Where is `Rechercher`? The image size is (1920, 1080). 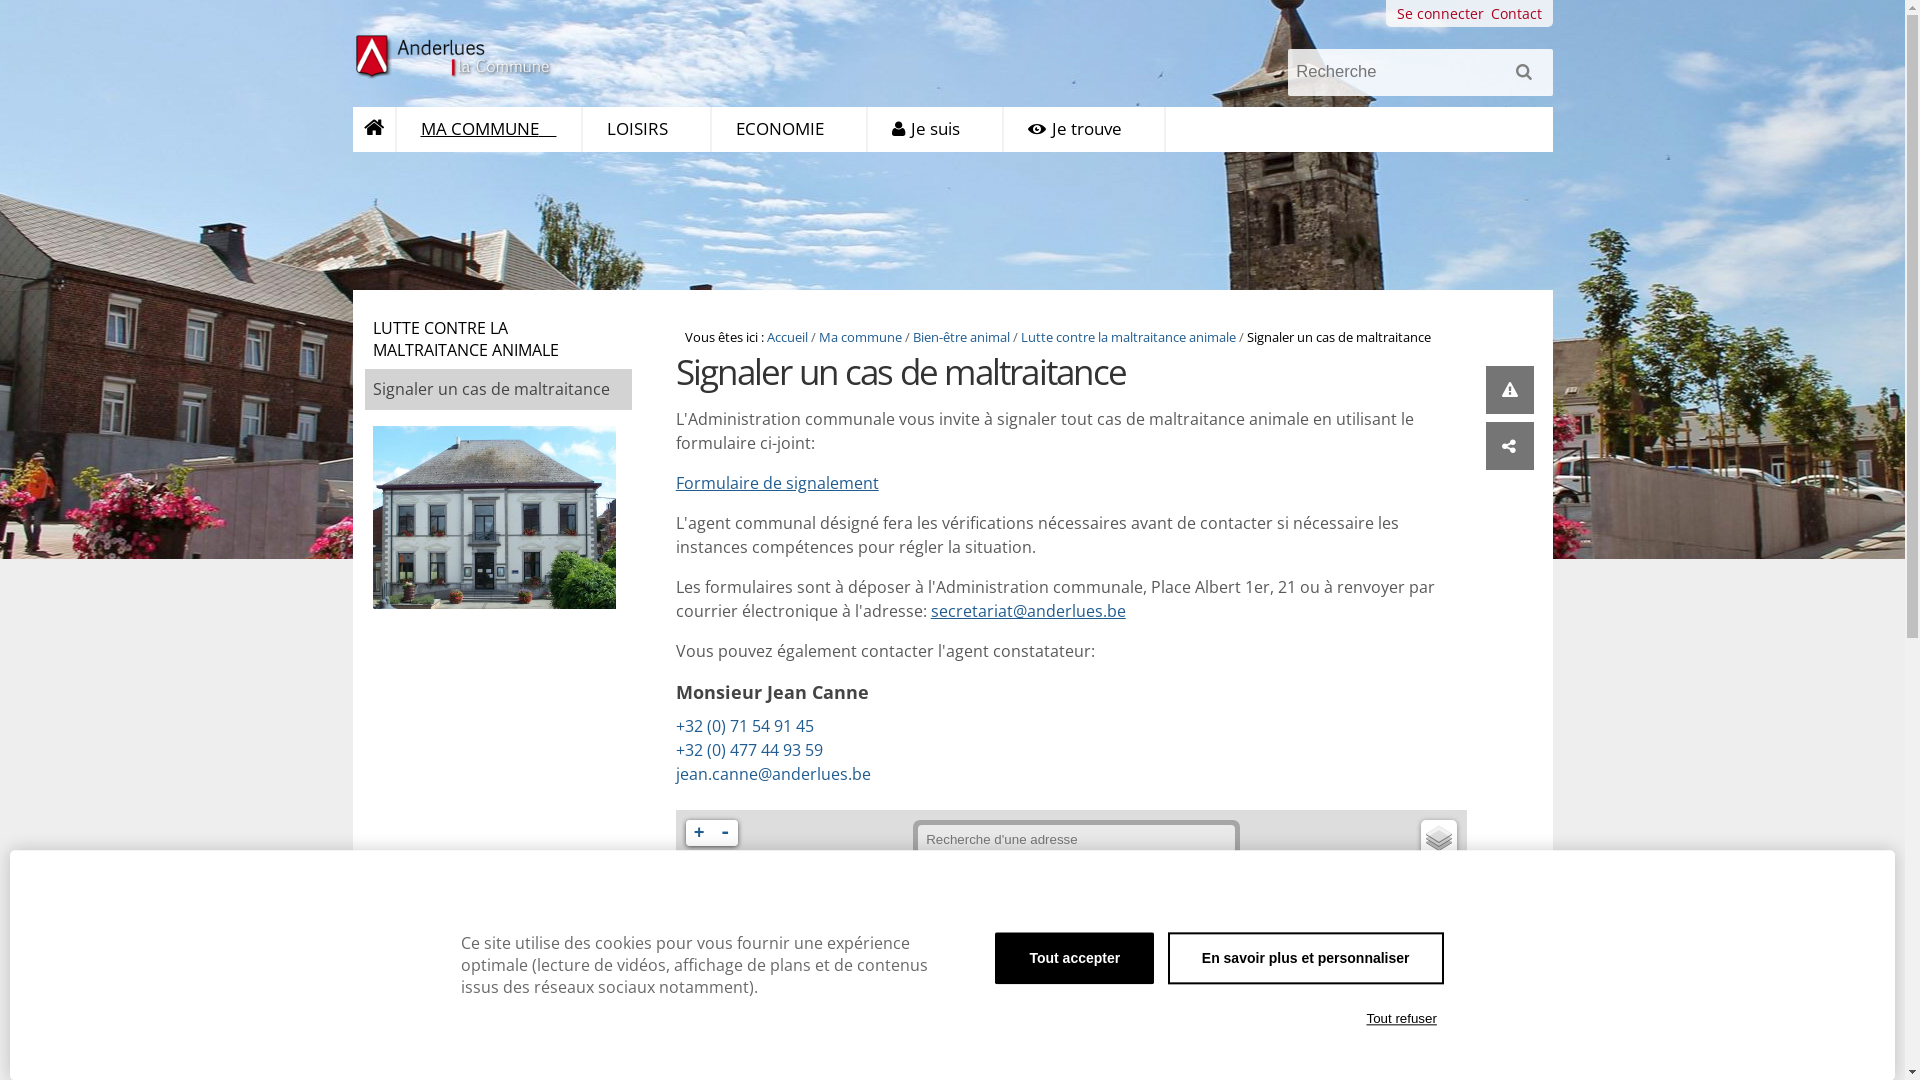 Rechercher is located at coordinates (1528, 79).